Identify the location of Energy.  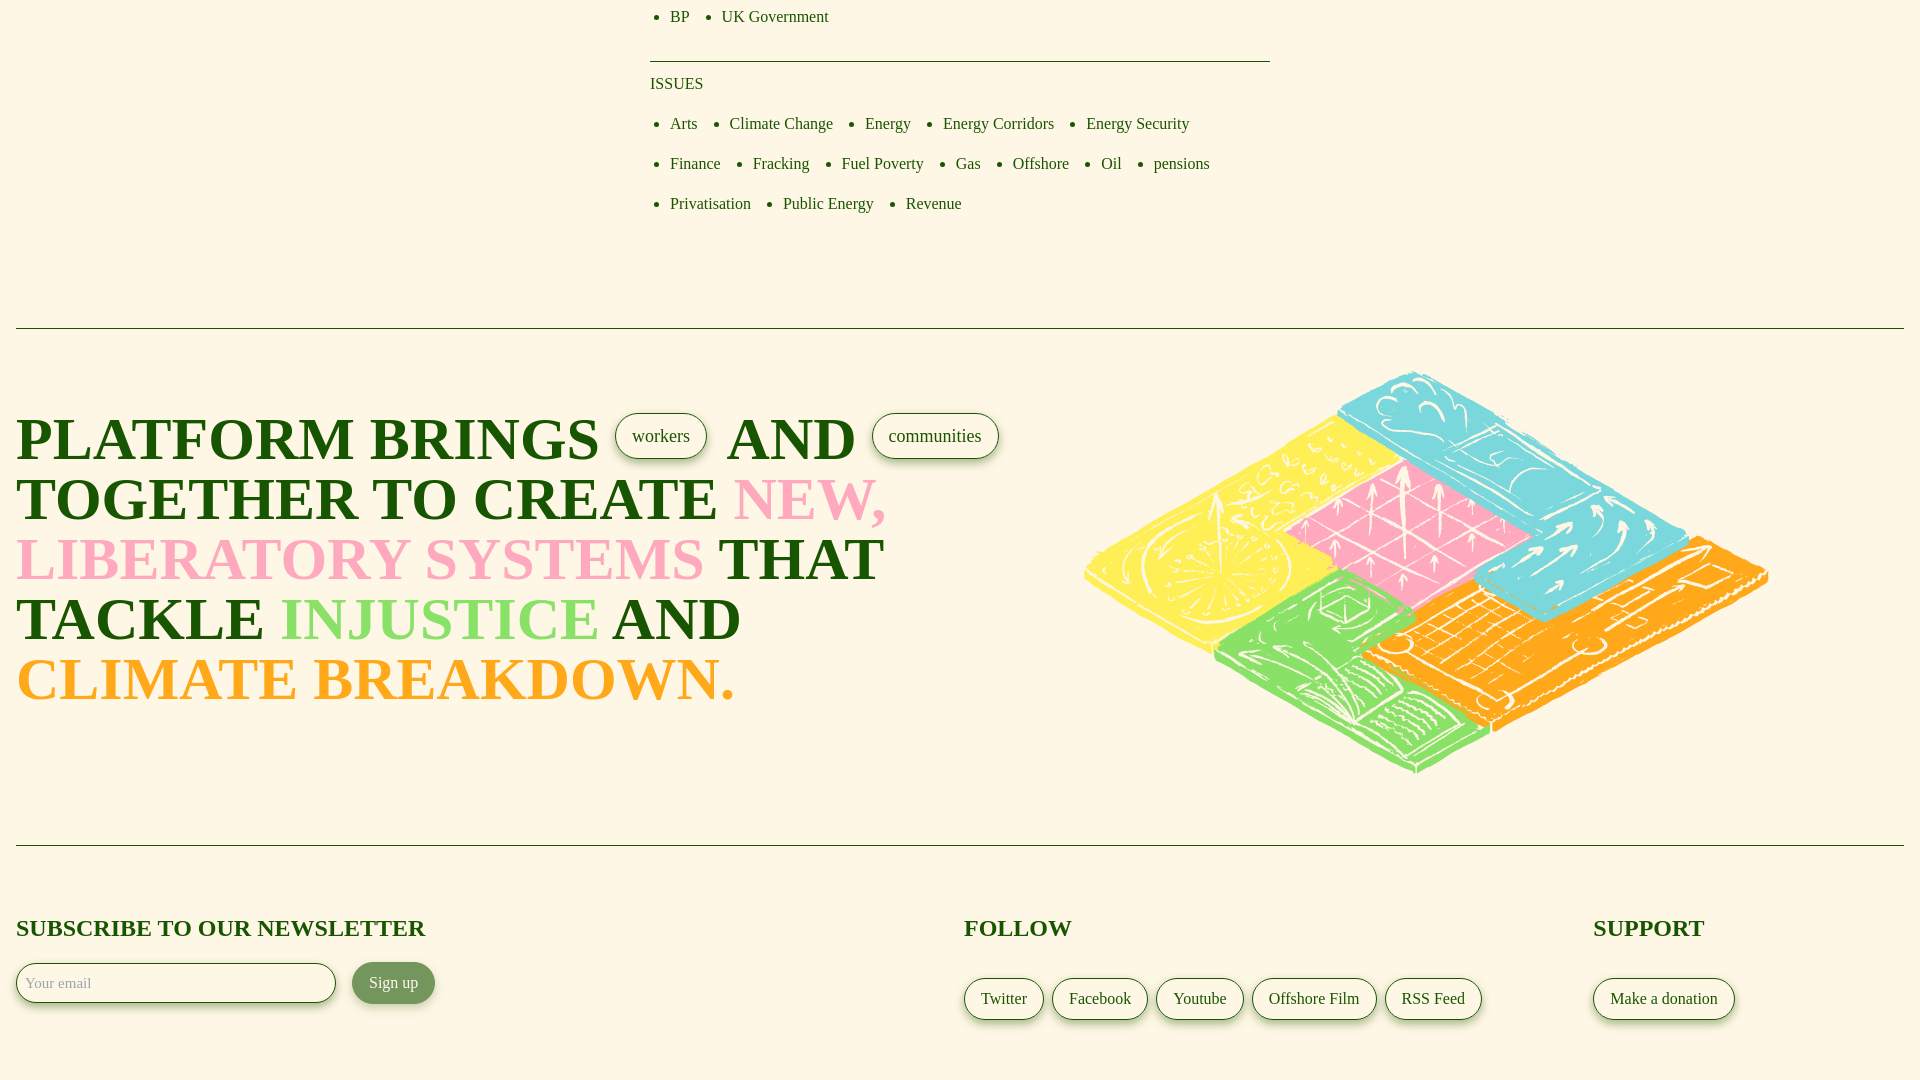
(888, 122).